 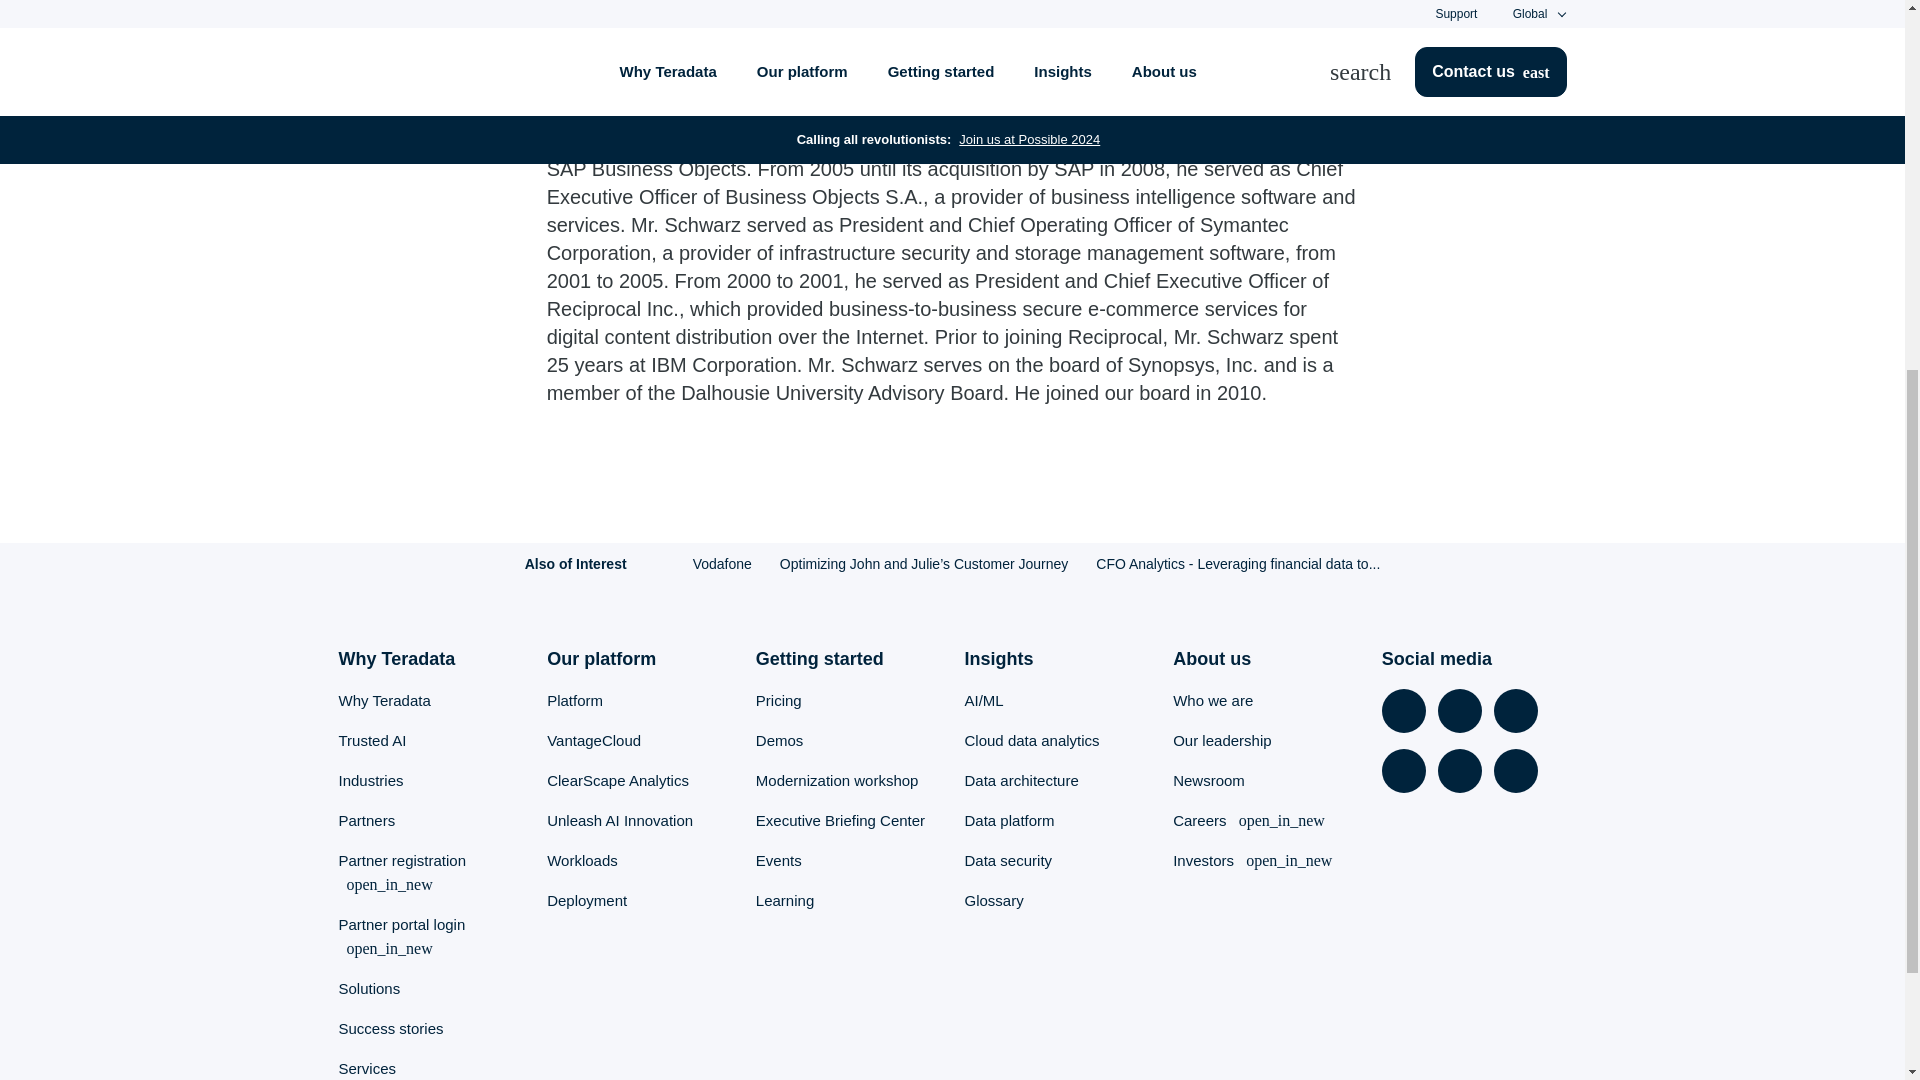 I want to click on Vodafone, so click(x=722, y=564).